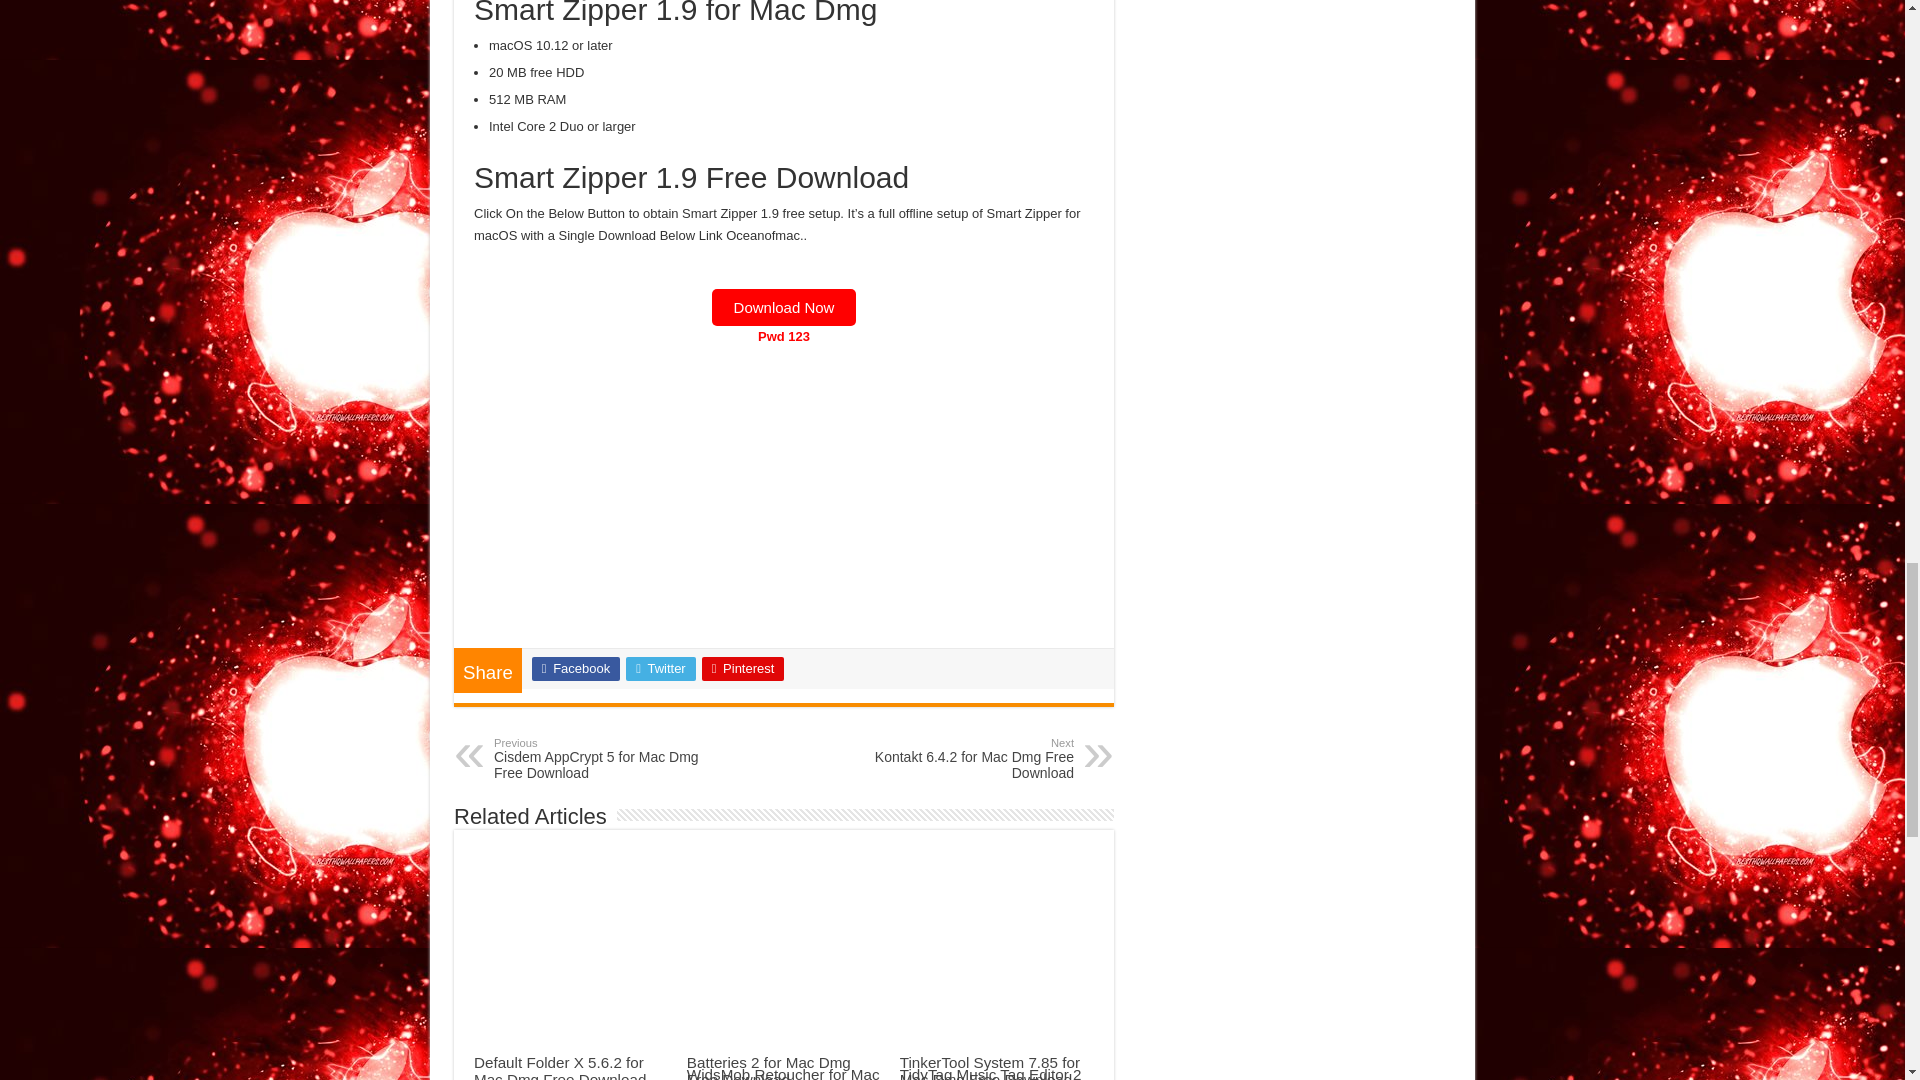 The width and height of the screenshot is (1920, 1080). I want to click on Twitter, so click(971, 758).